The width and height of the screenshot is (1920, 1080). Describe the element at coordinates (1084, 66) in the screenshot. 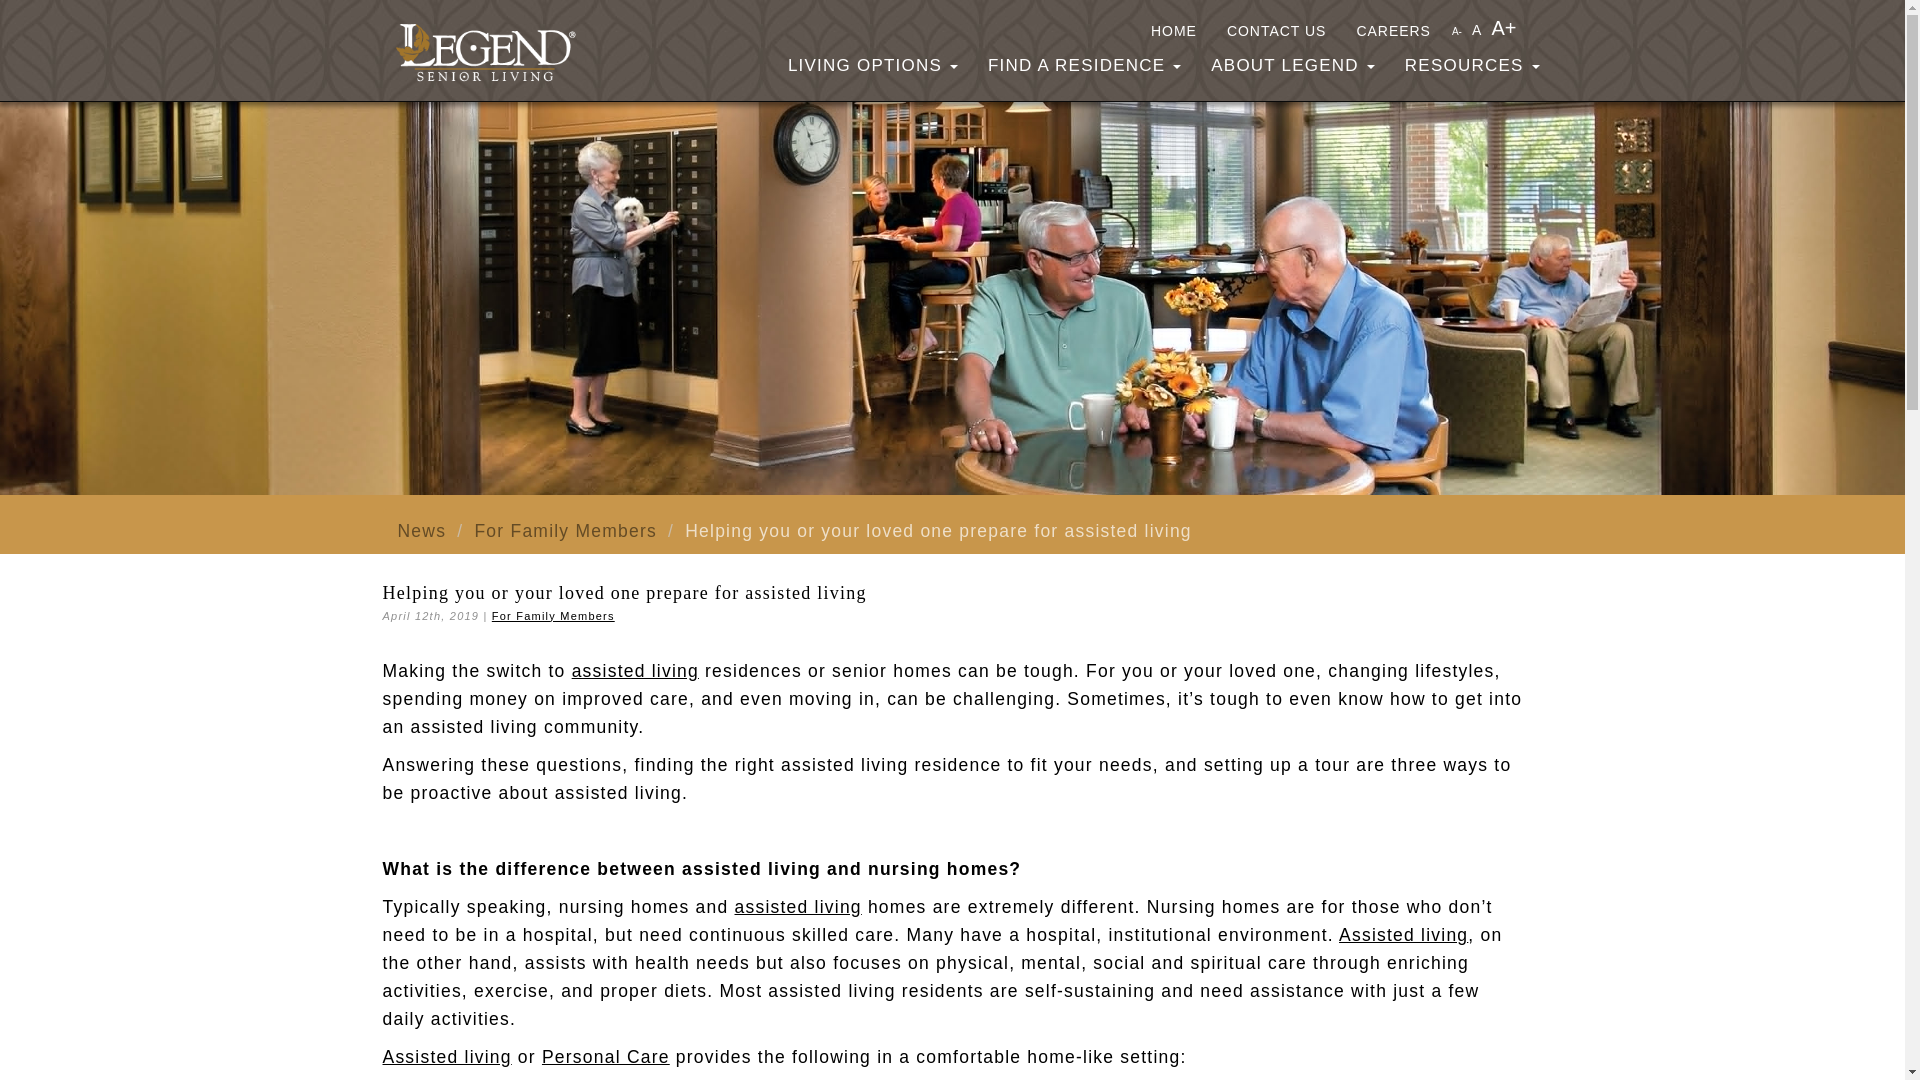

I see `Find a Residence` at that location.